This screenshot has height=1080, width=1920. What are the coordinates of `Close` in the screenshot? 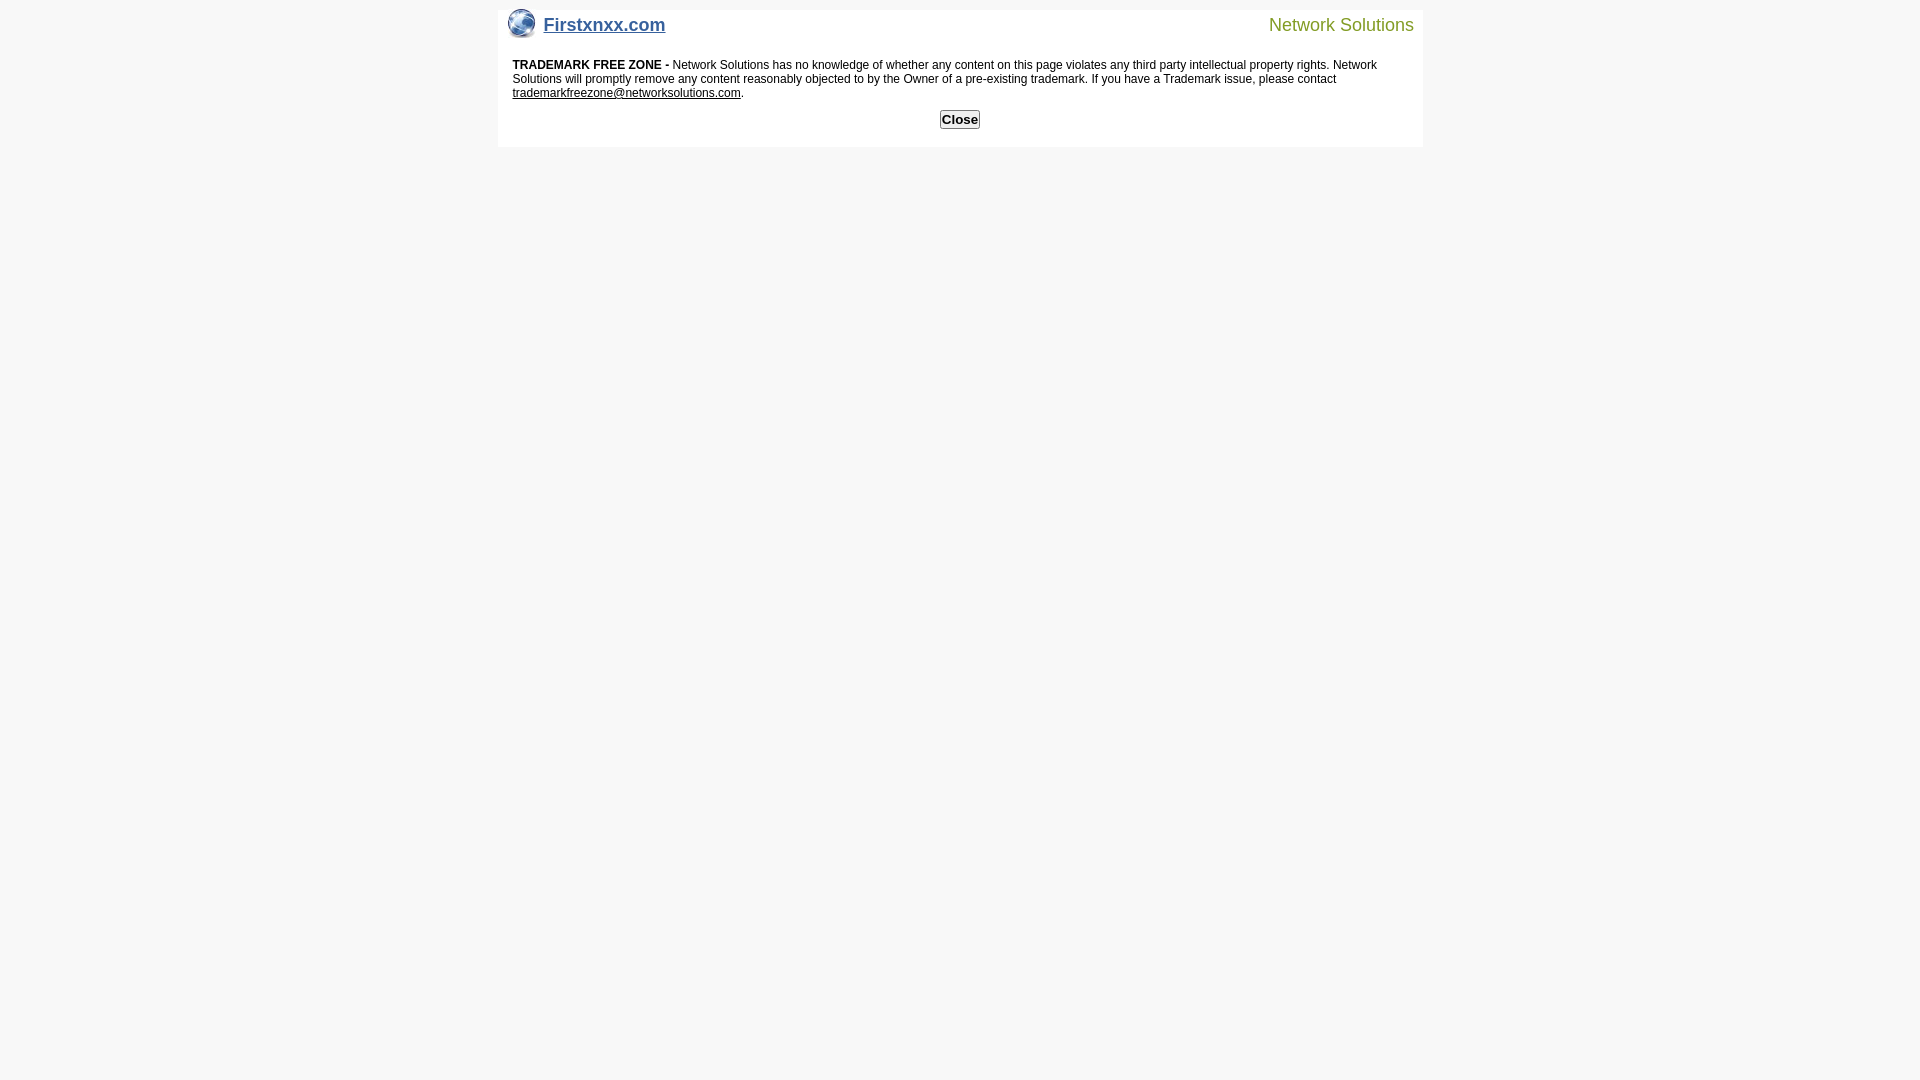 It's located at (960, 120).